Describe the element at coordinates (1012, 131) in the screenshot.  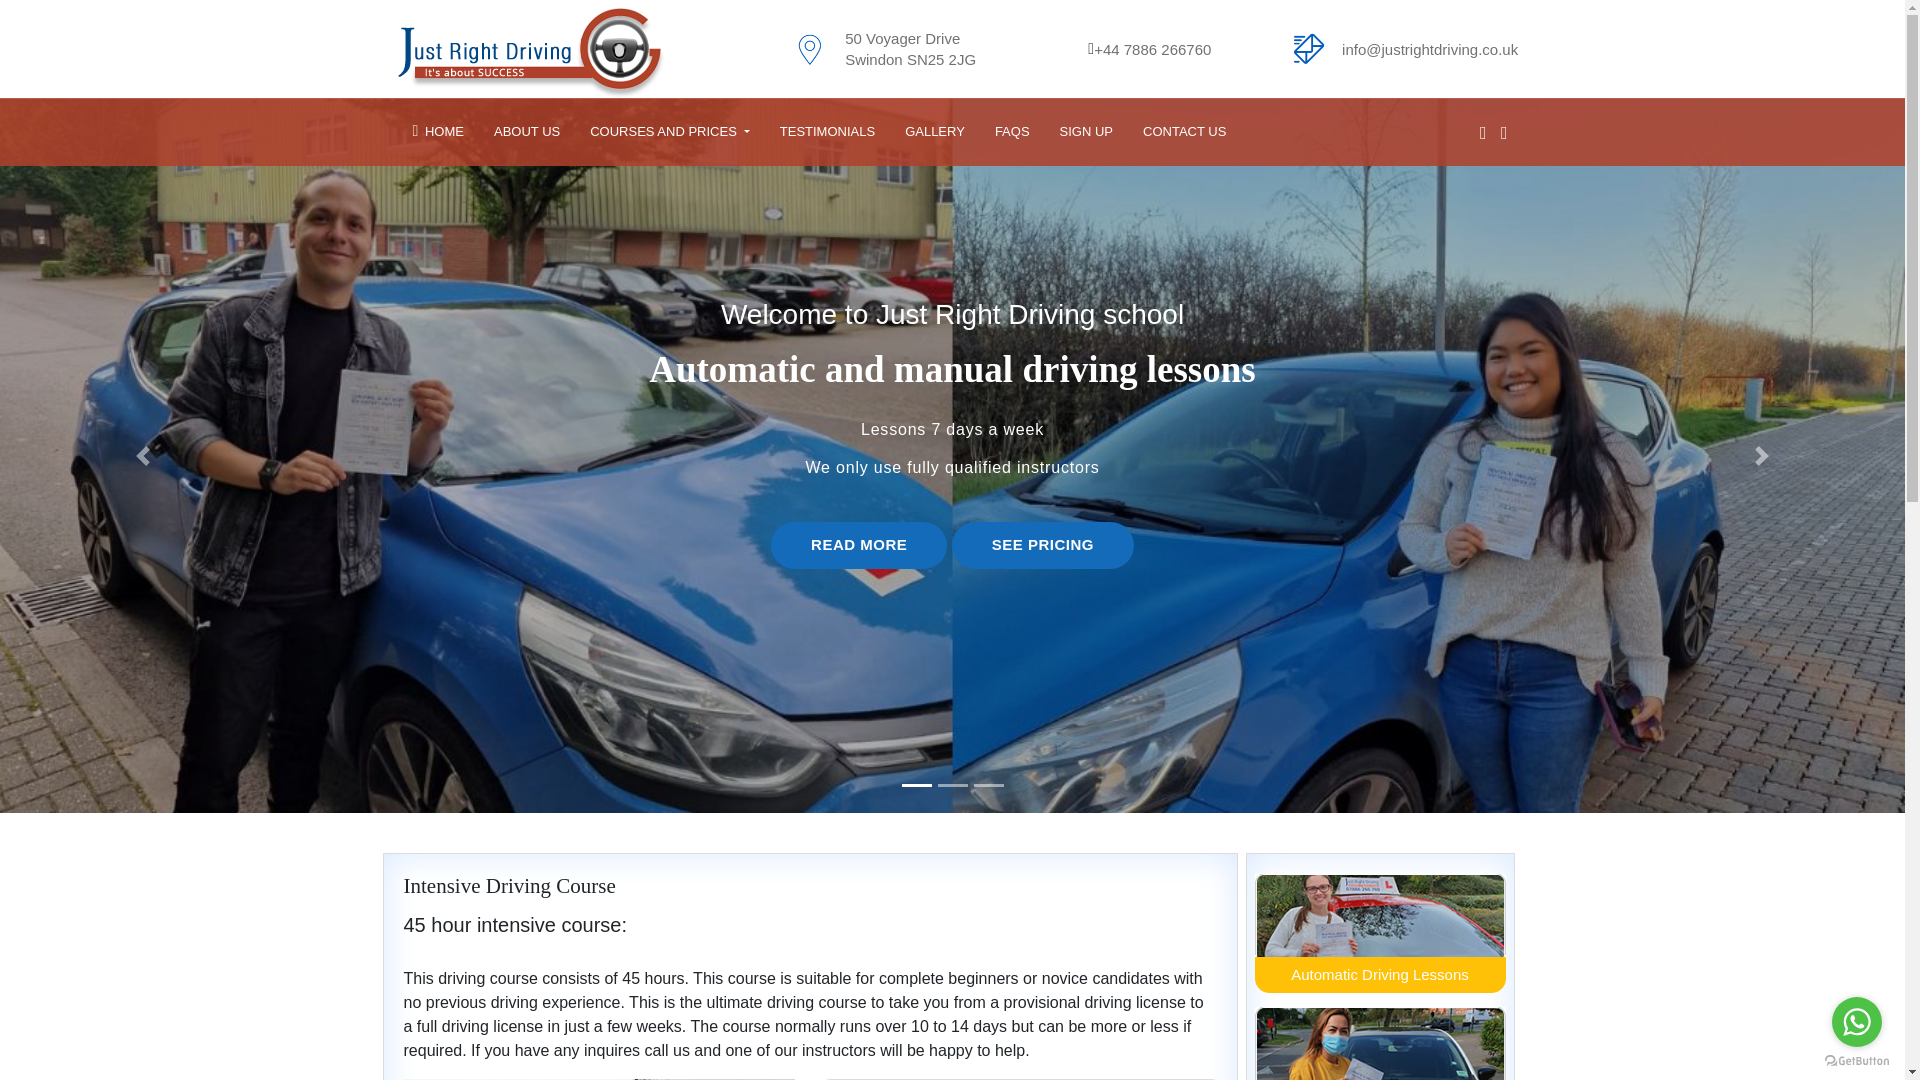
I see `FAQS` at that location.